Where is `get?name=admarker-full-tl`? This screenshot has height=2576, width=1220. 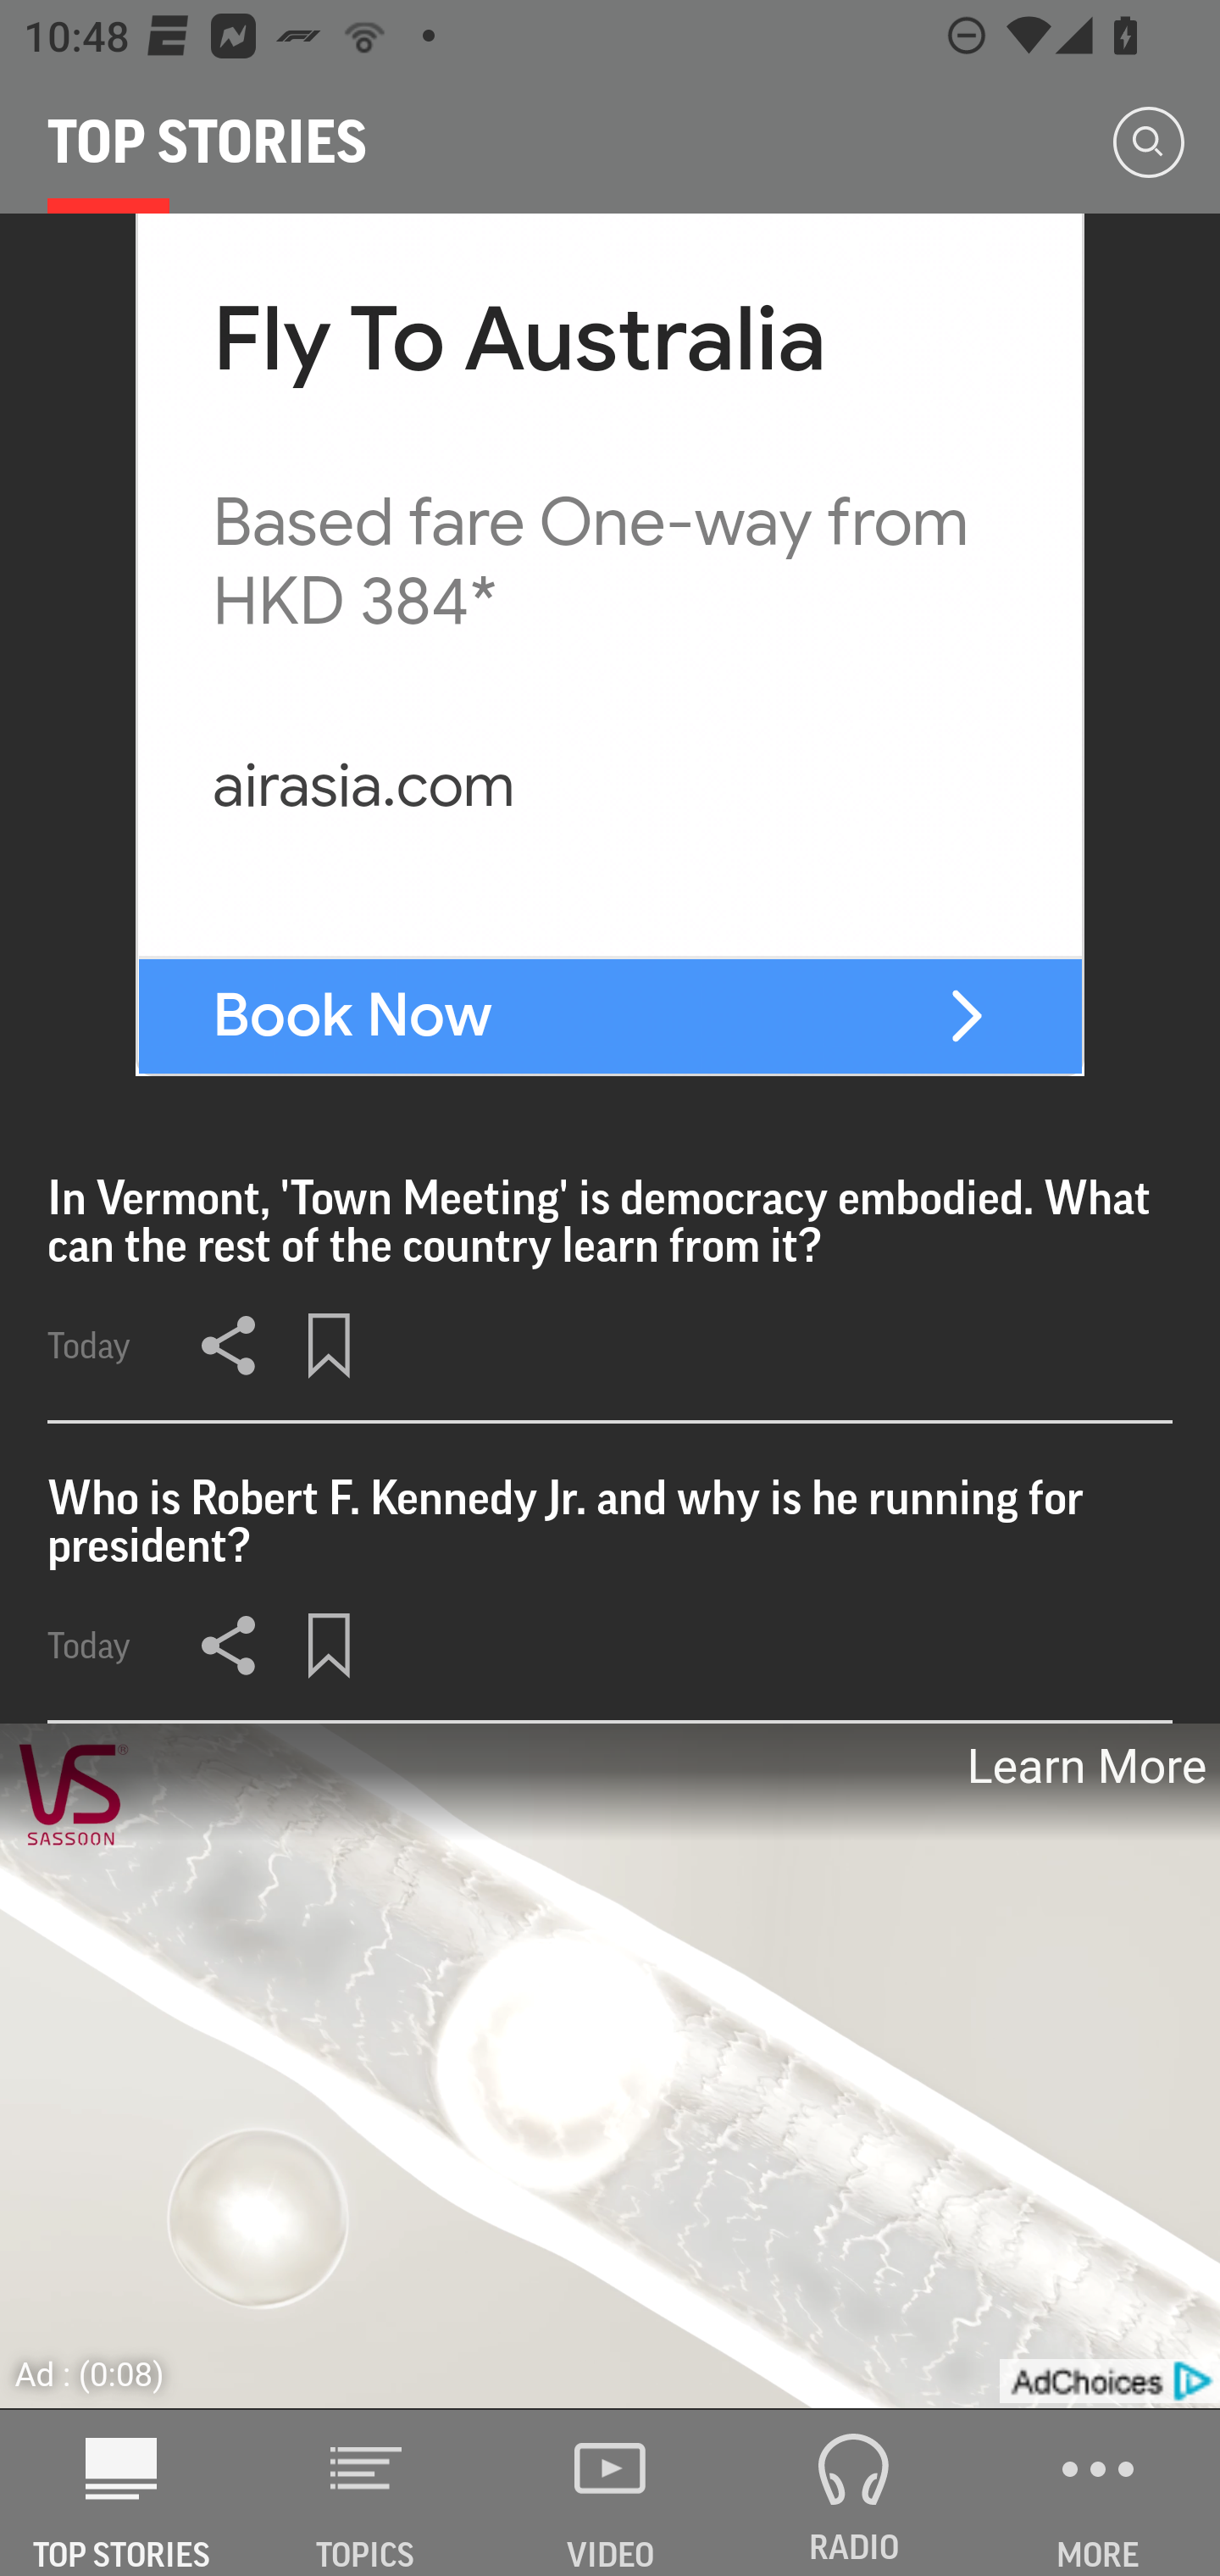 get?name=admarker-full-tl is located at coordinates (1108, 2381).